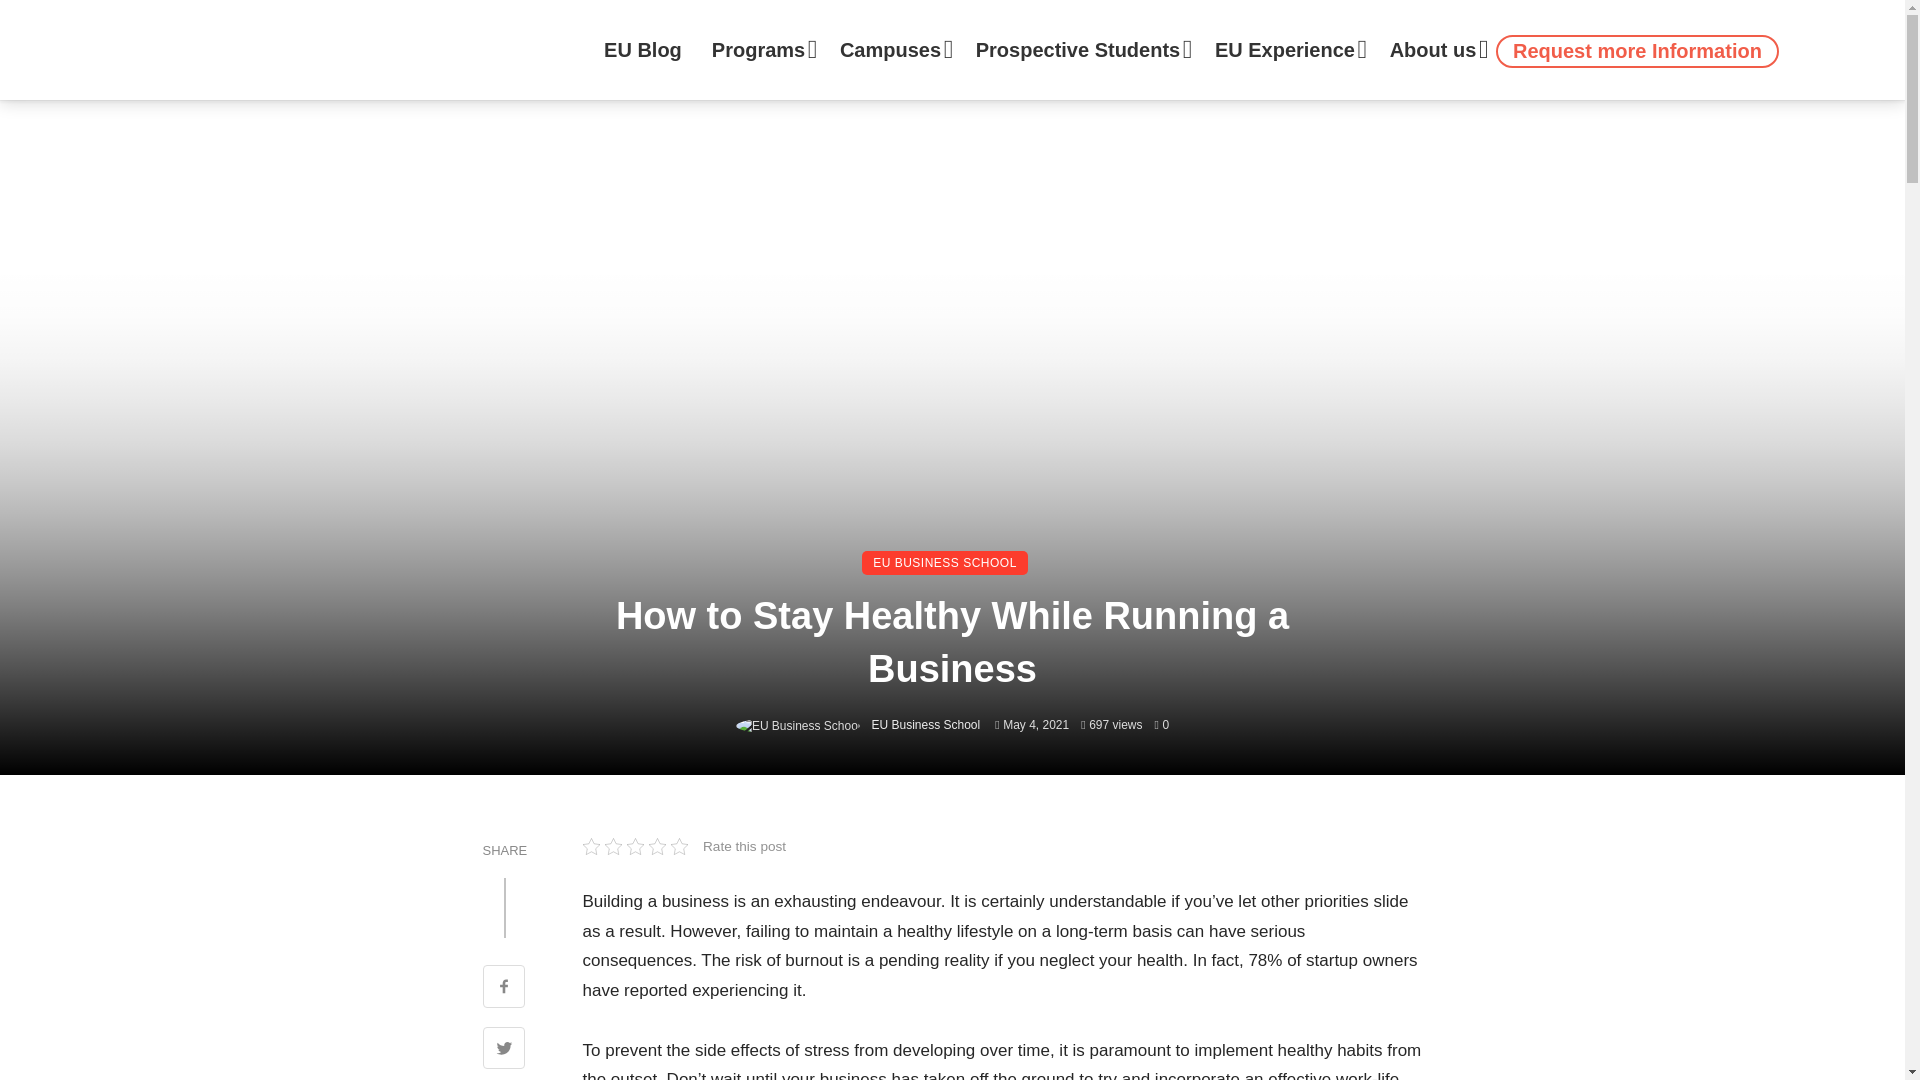  Describe the element at coordinates (502, 1050) in the screenshot. I see `Share on Twitter` at that location.